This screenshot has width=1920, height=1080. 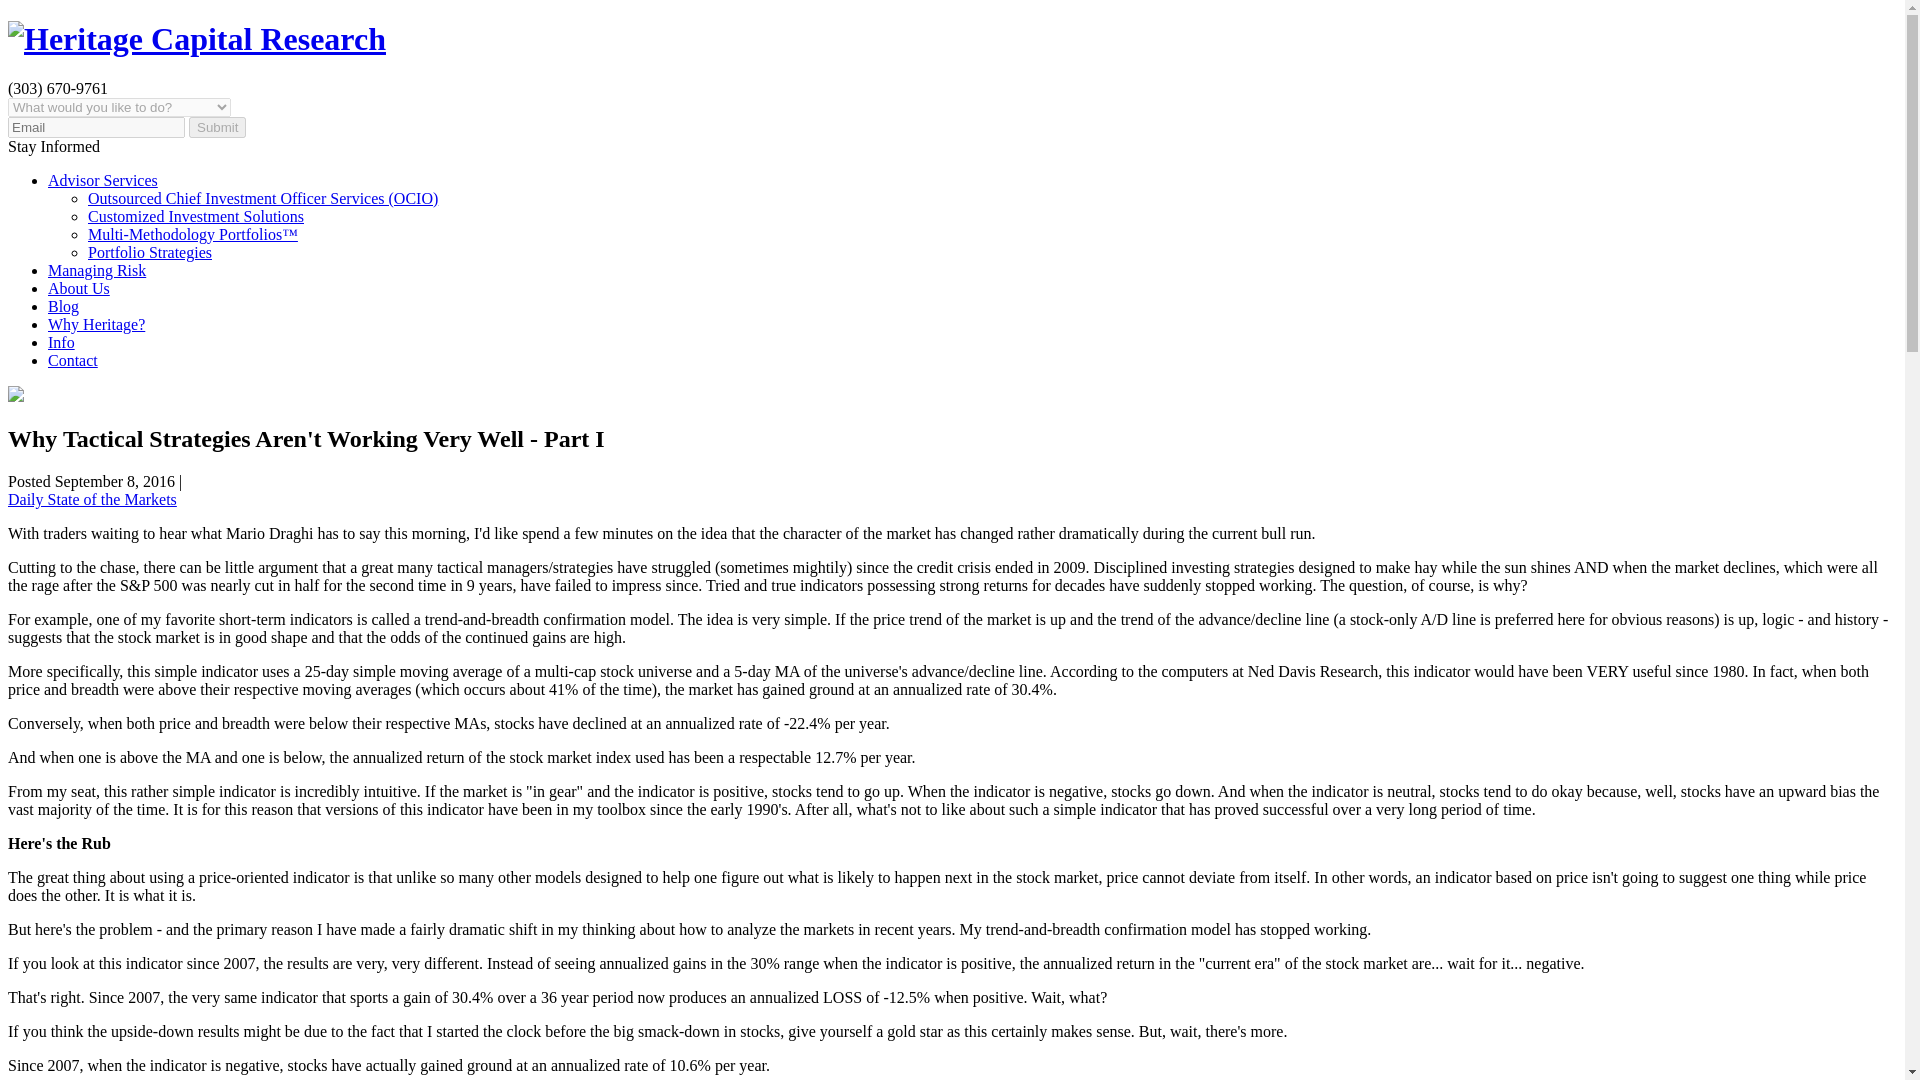 What do you see at coordinates (216, 127) in the screenshot?
I see `Submit` at bounding box center [216, 127].